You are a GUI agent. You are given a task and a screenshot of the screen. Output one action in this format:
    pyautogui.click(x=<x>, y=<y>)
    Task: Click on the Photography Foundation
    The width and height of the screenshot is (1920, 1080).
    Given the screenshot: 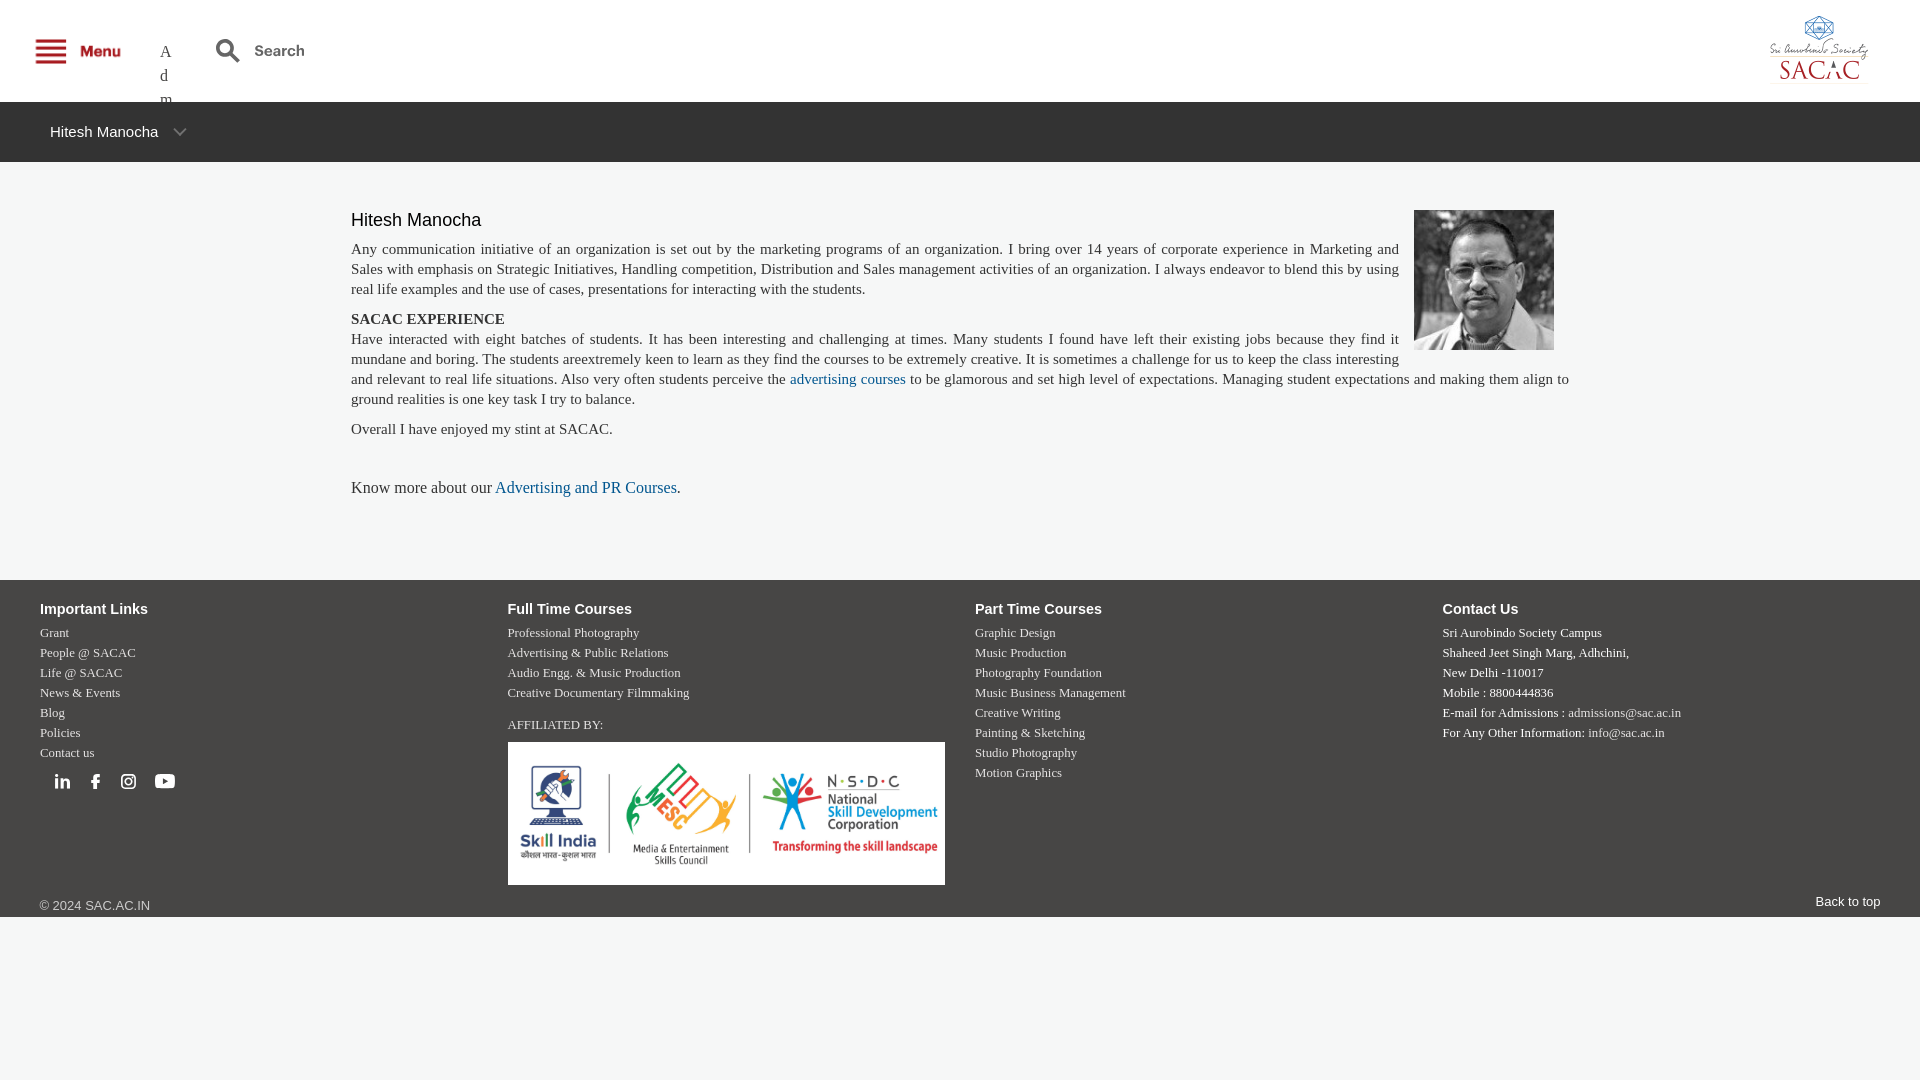 What is the action you would take?
    pyautogui.click(x=1038, y=673)
    